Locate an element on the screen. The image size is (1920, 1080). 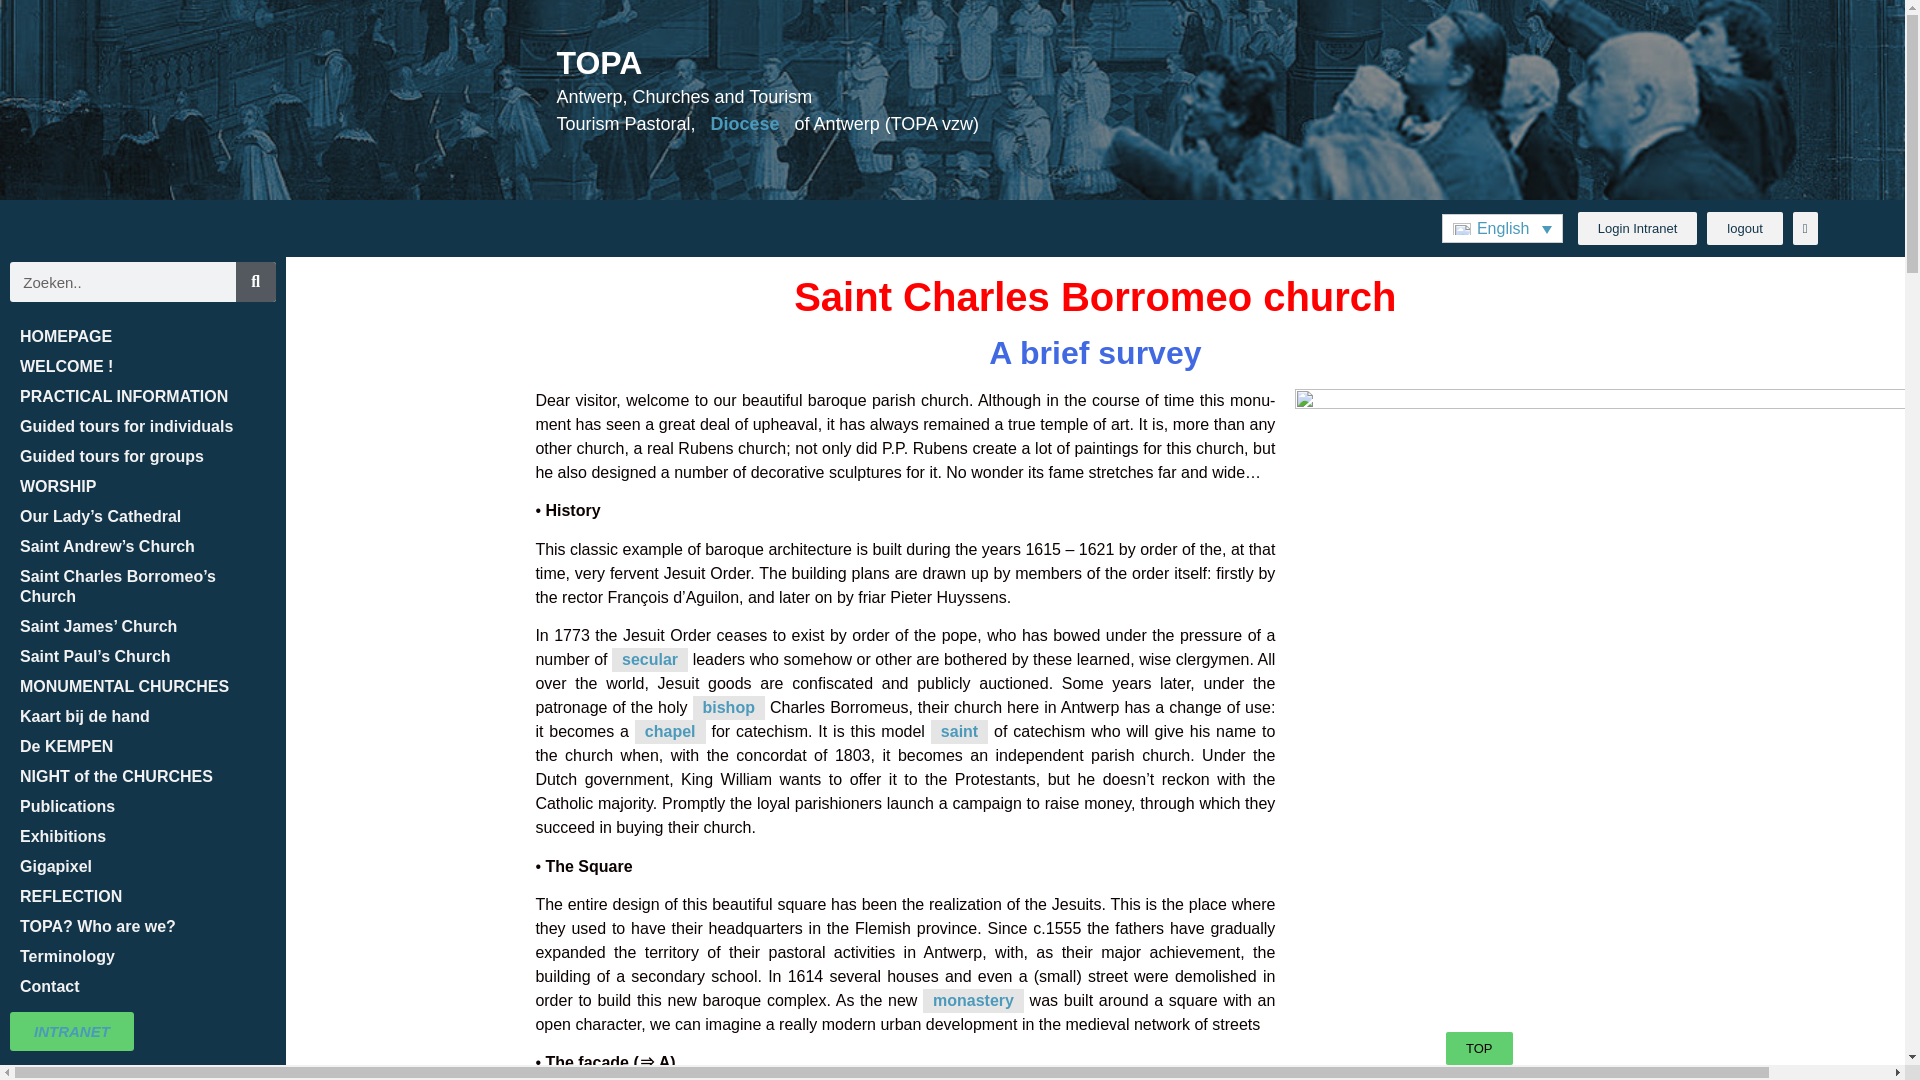
WELCOME ! is located at coordinates (143, 367).